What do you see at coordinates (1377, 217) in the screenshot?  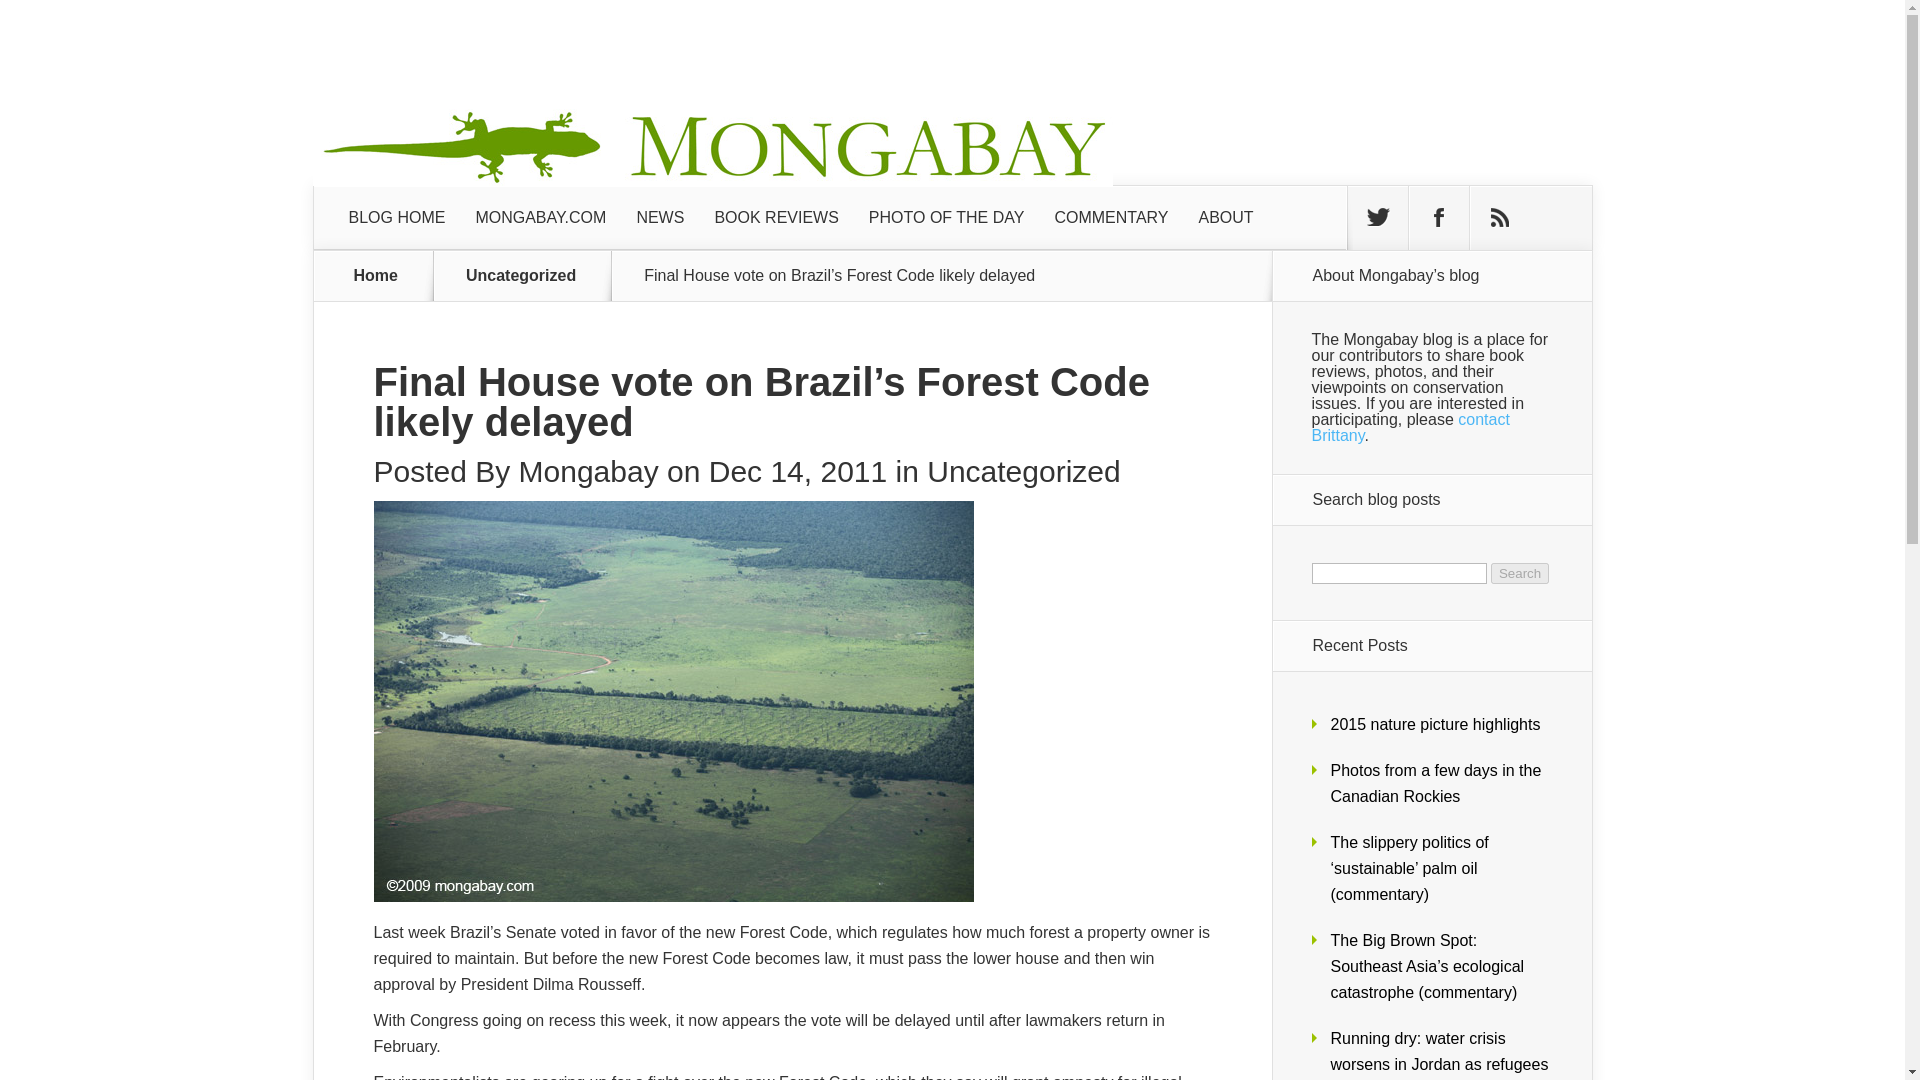 I see `Follow us on Twitter` at bounding box center [1377, 217].